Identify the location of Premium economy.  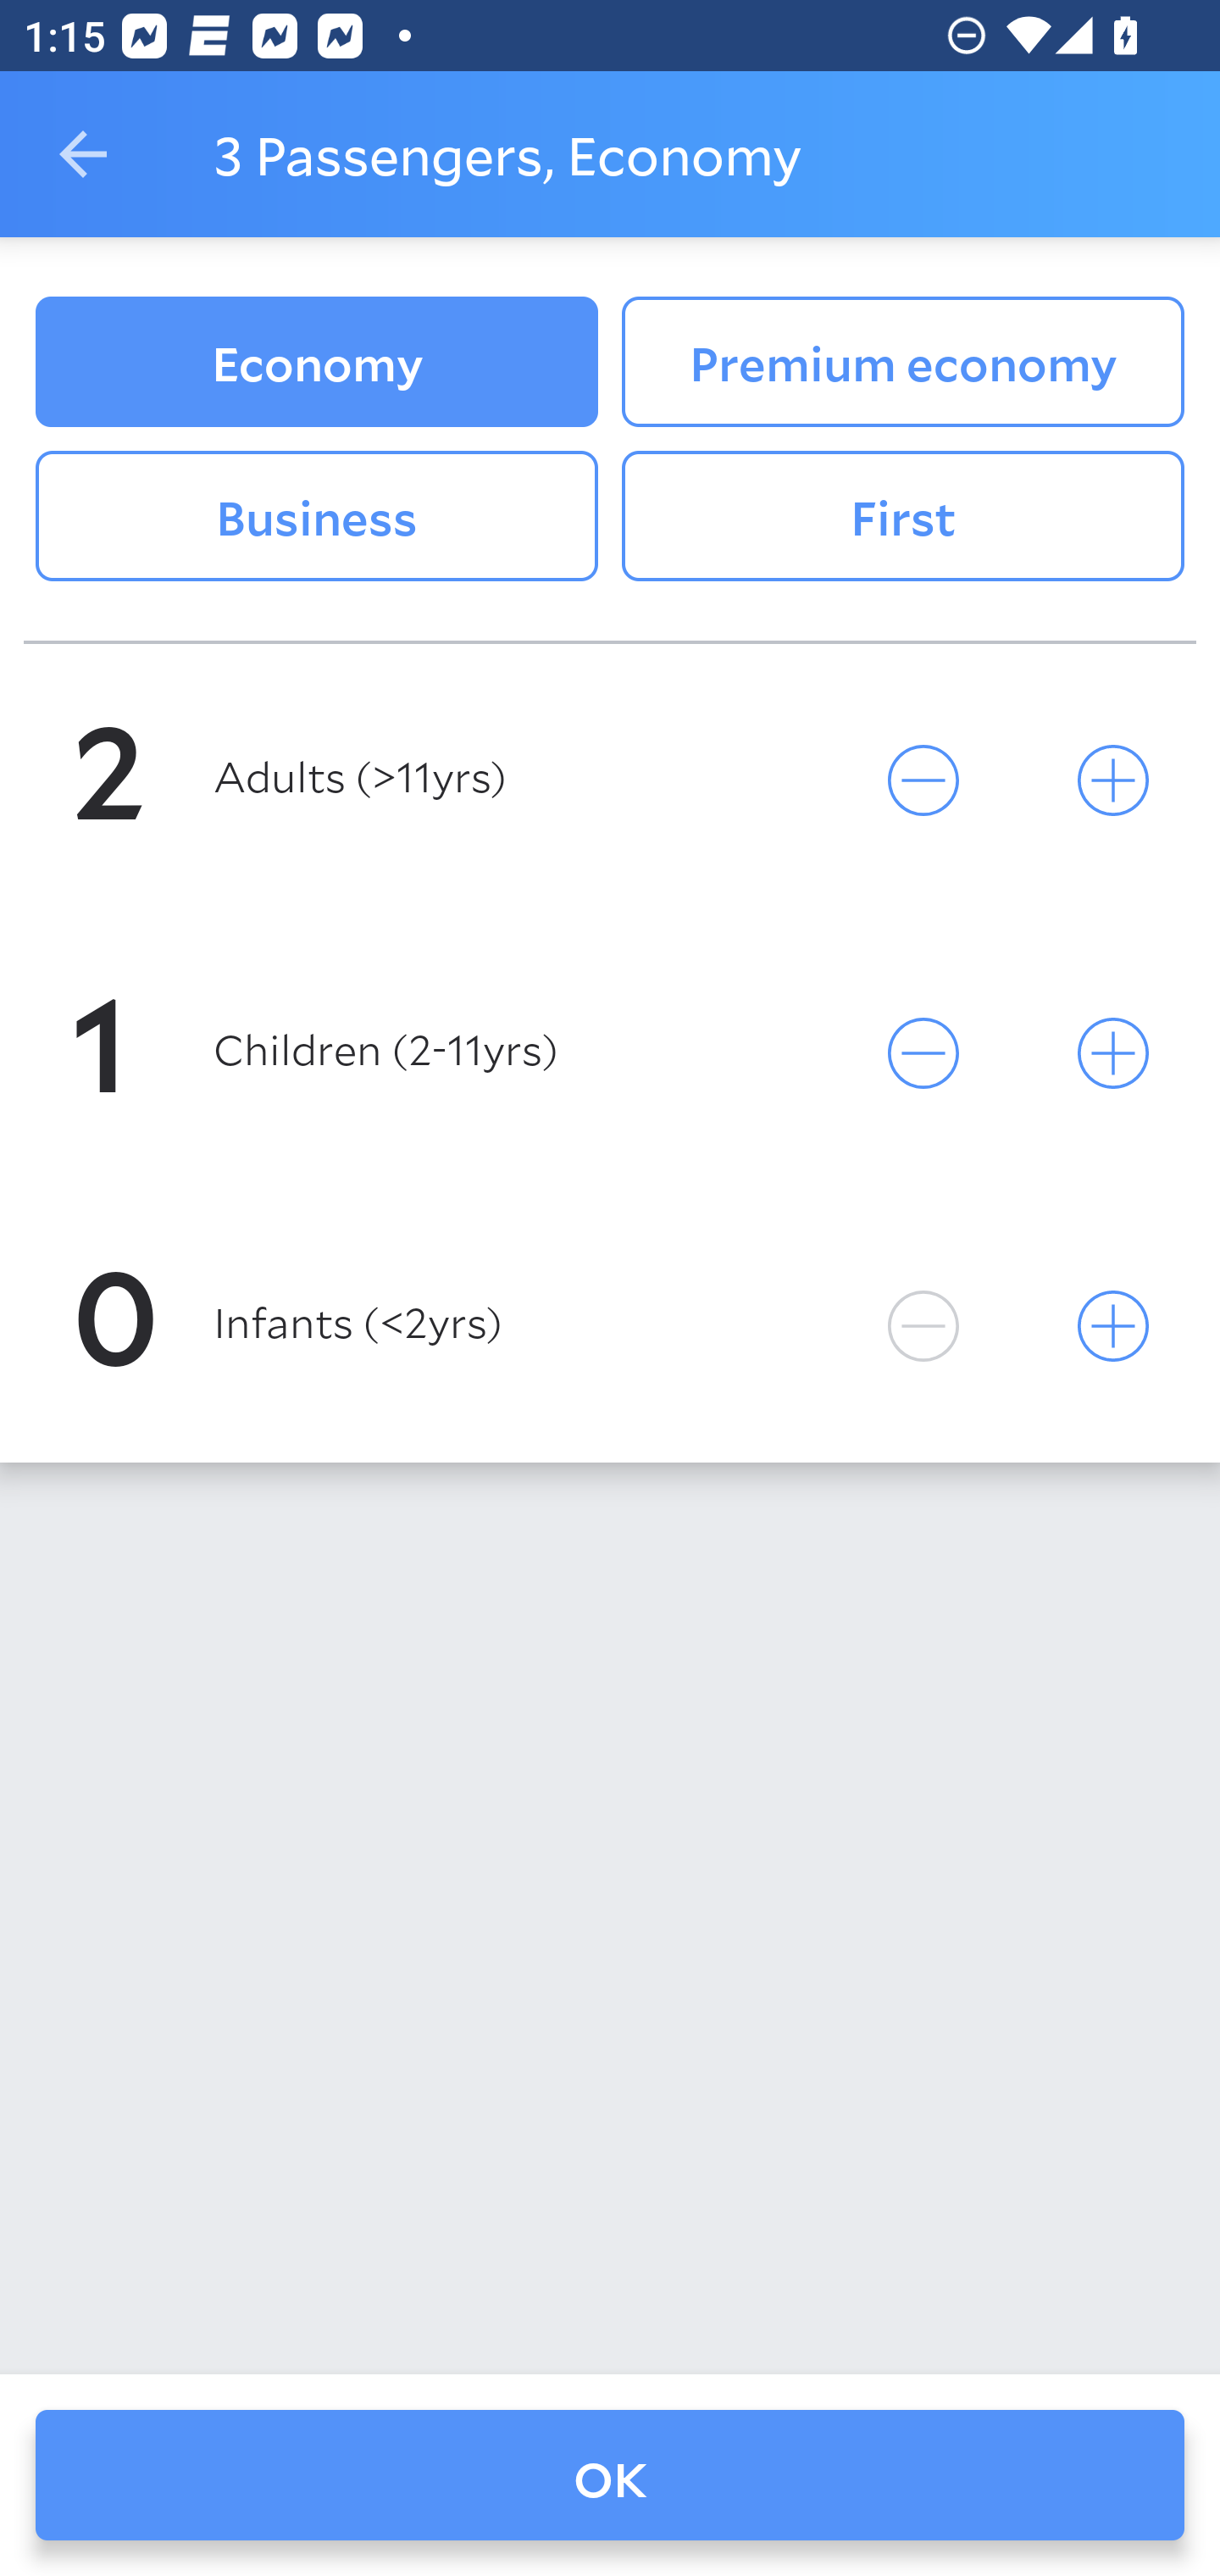
(903, 361).